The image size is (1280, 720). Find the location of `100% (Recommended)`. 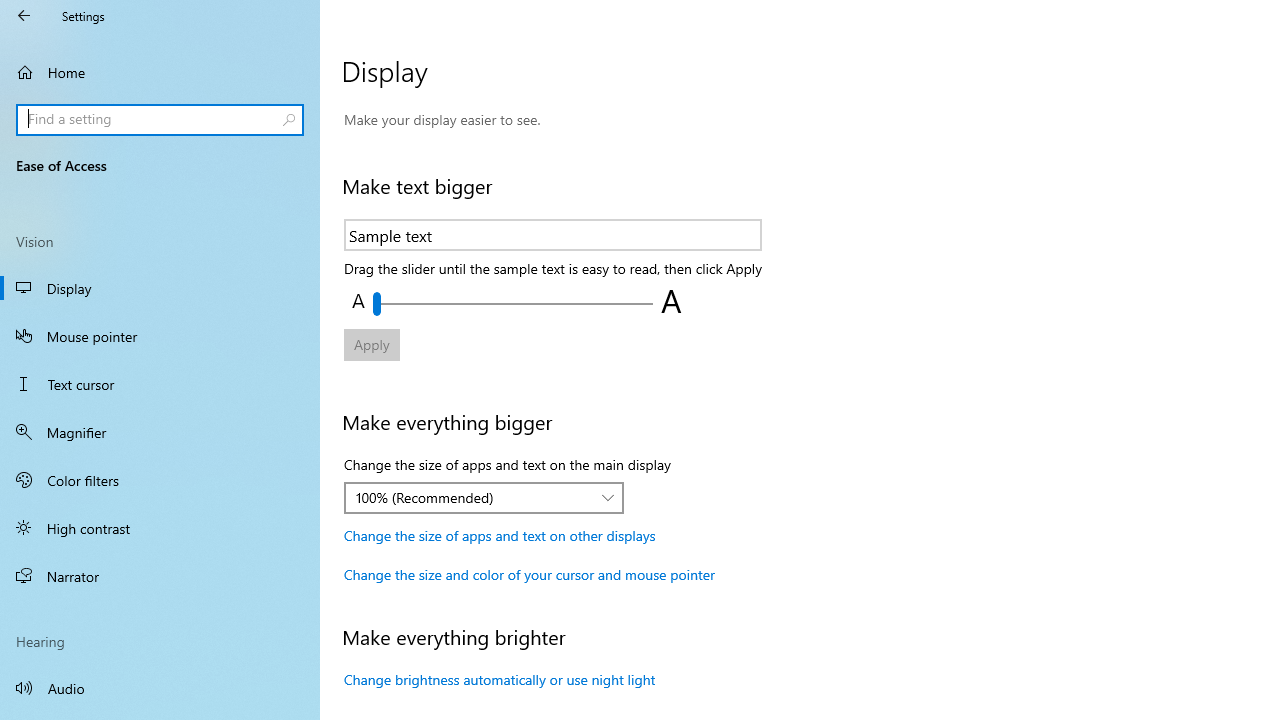

100% (Recommended) is located at coordinates (473, 497).